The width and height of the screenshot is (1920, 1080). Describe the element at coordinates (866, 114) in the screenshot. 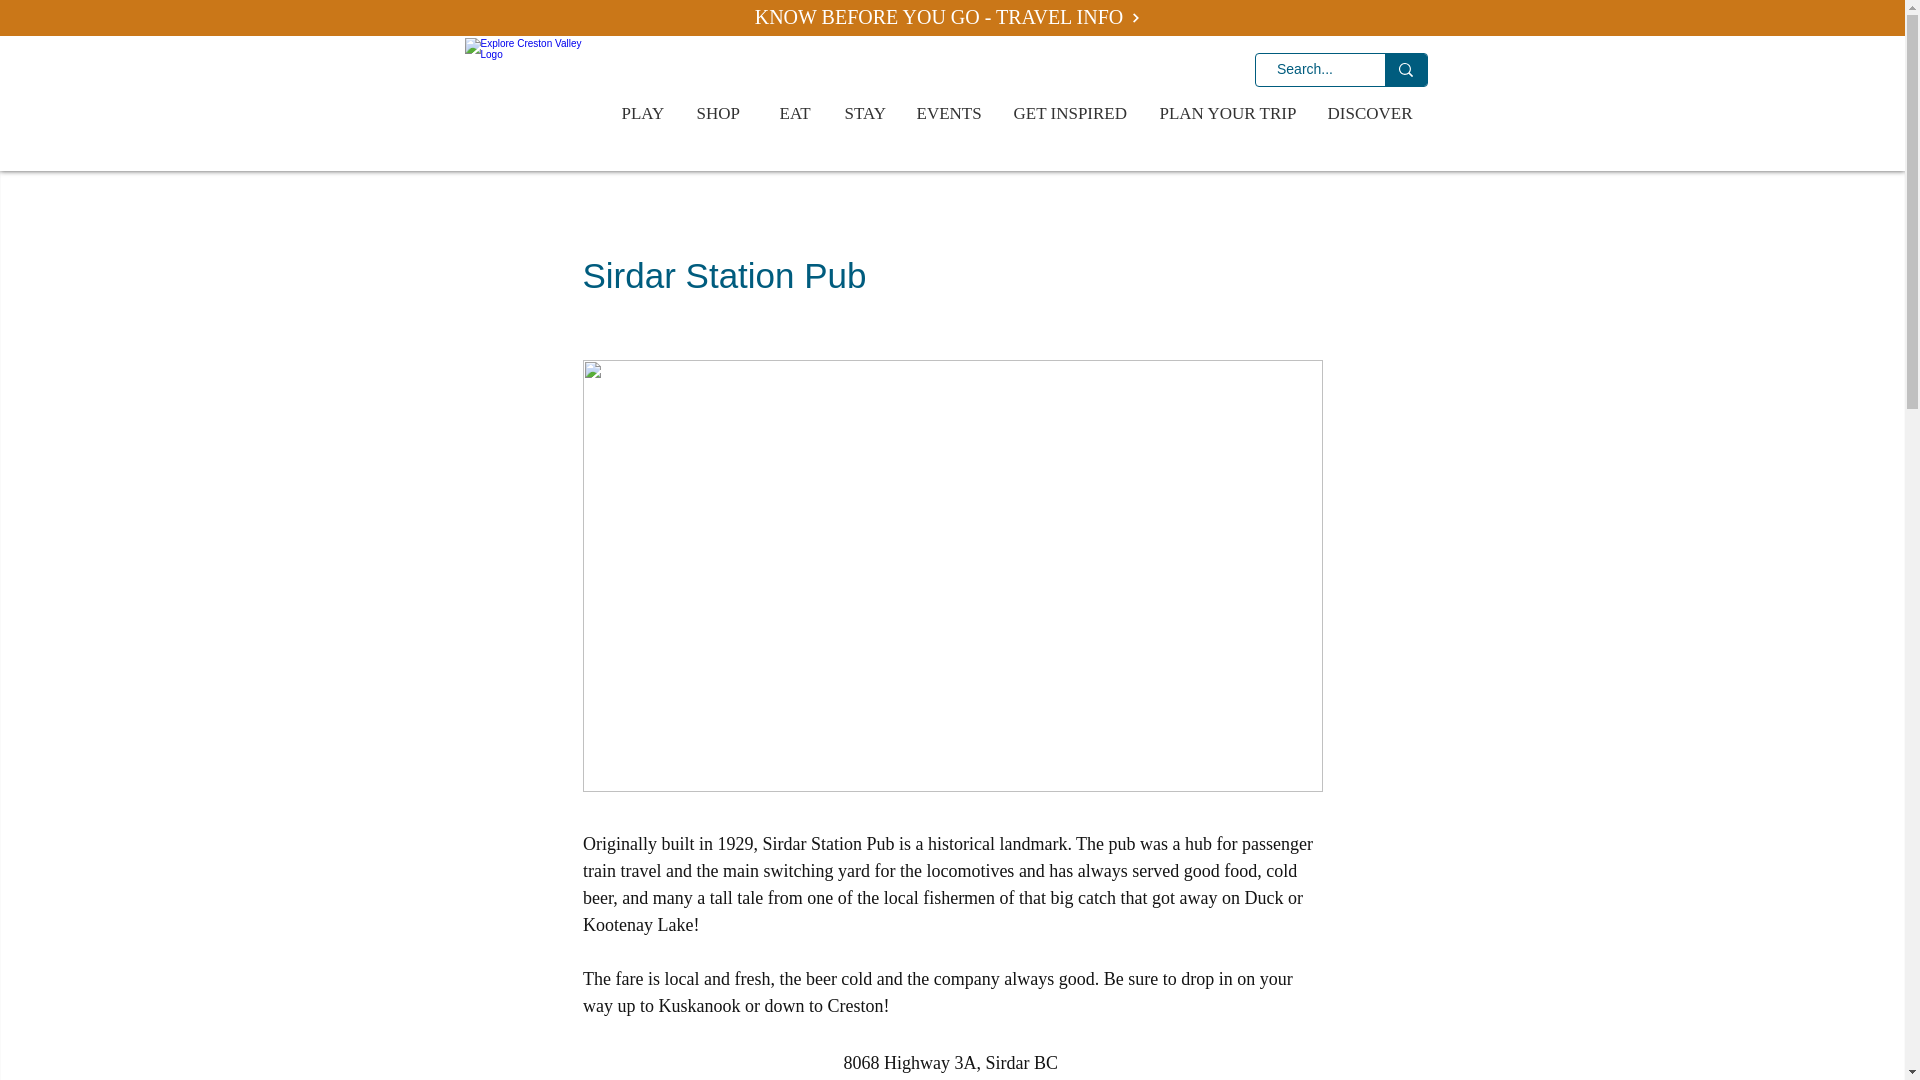

I see `STAY` at that location.